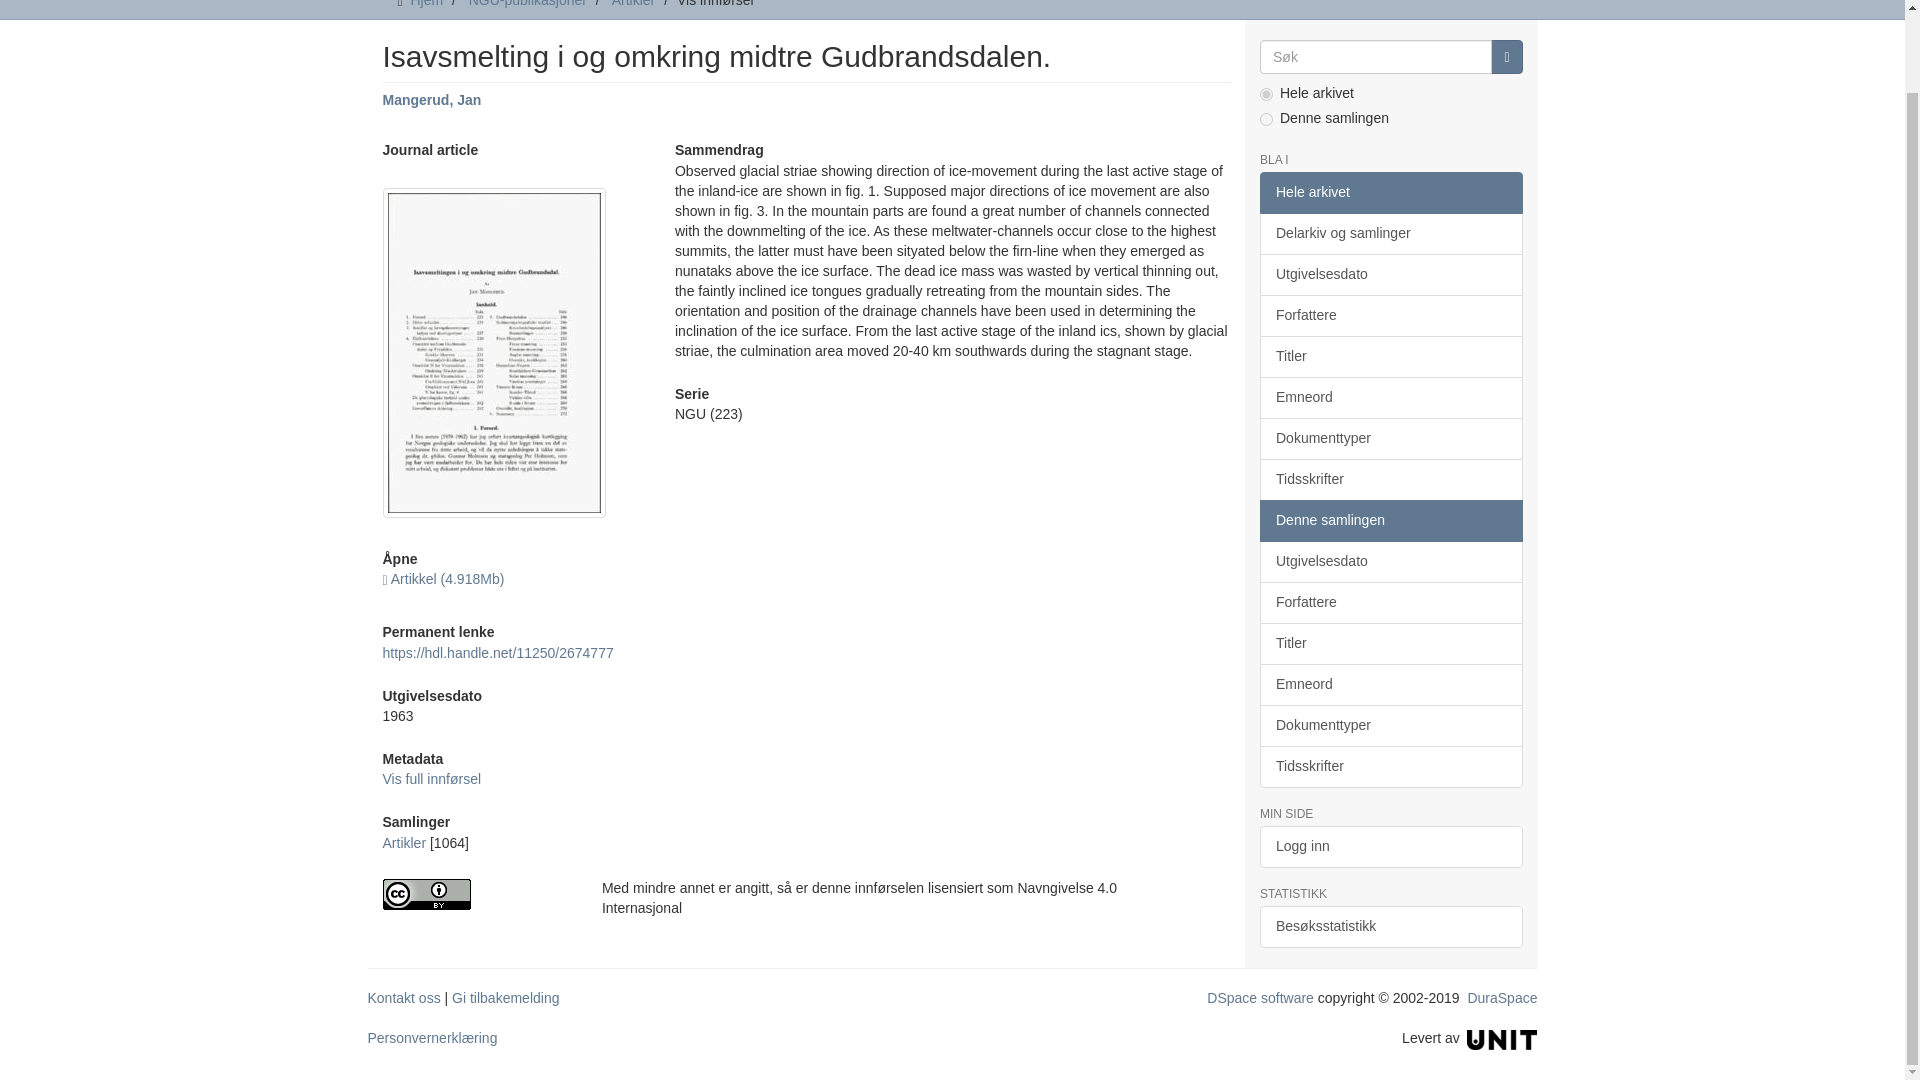 This screenshot has width=1920, height=1080. What do you see at coordinates (1390, 356) in the screenshot?
I see `Titler` at bounding box center [1390, 356].